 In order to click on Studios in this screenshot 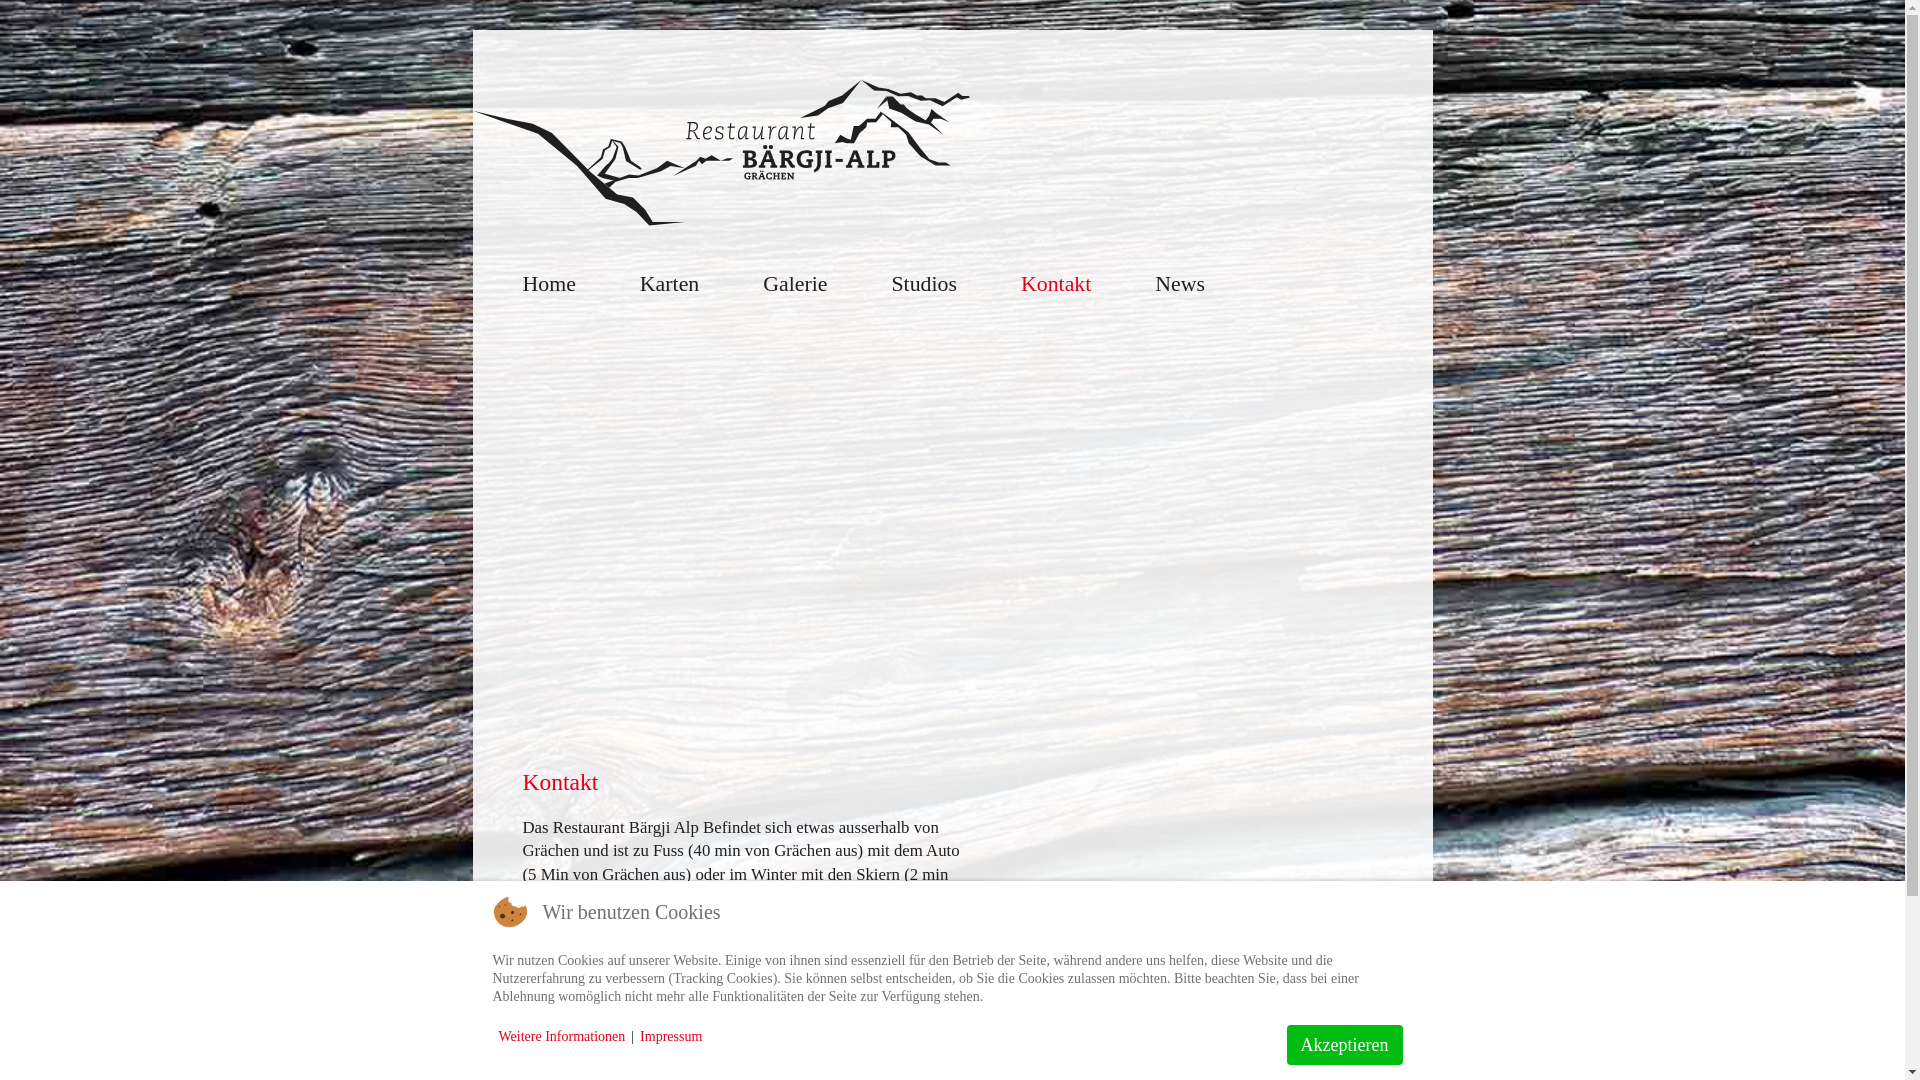, I will do `click(924, 284)`.